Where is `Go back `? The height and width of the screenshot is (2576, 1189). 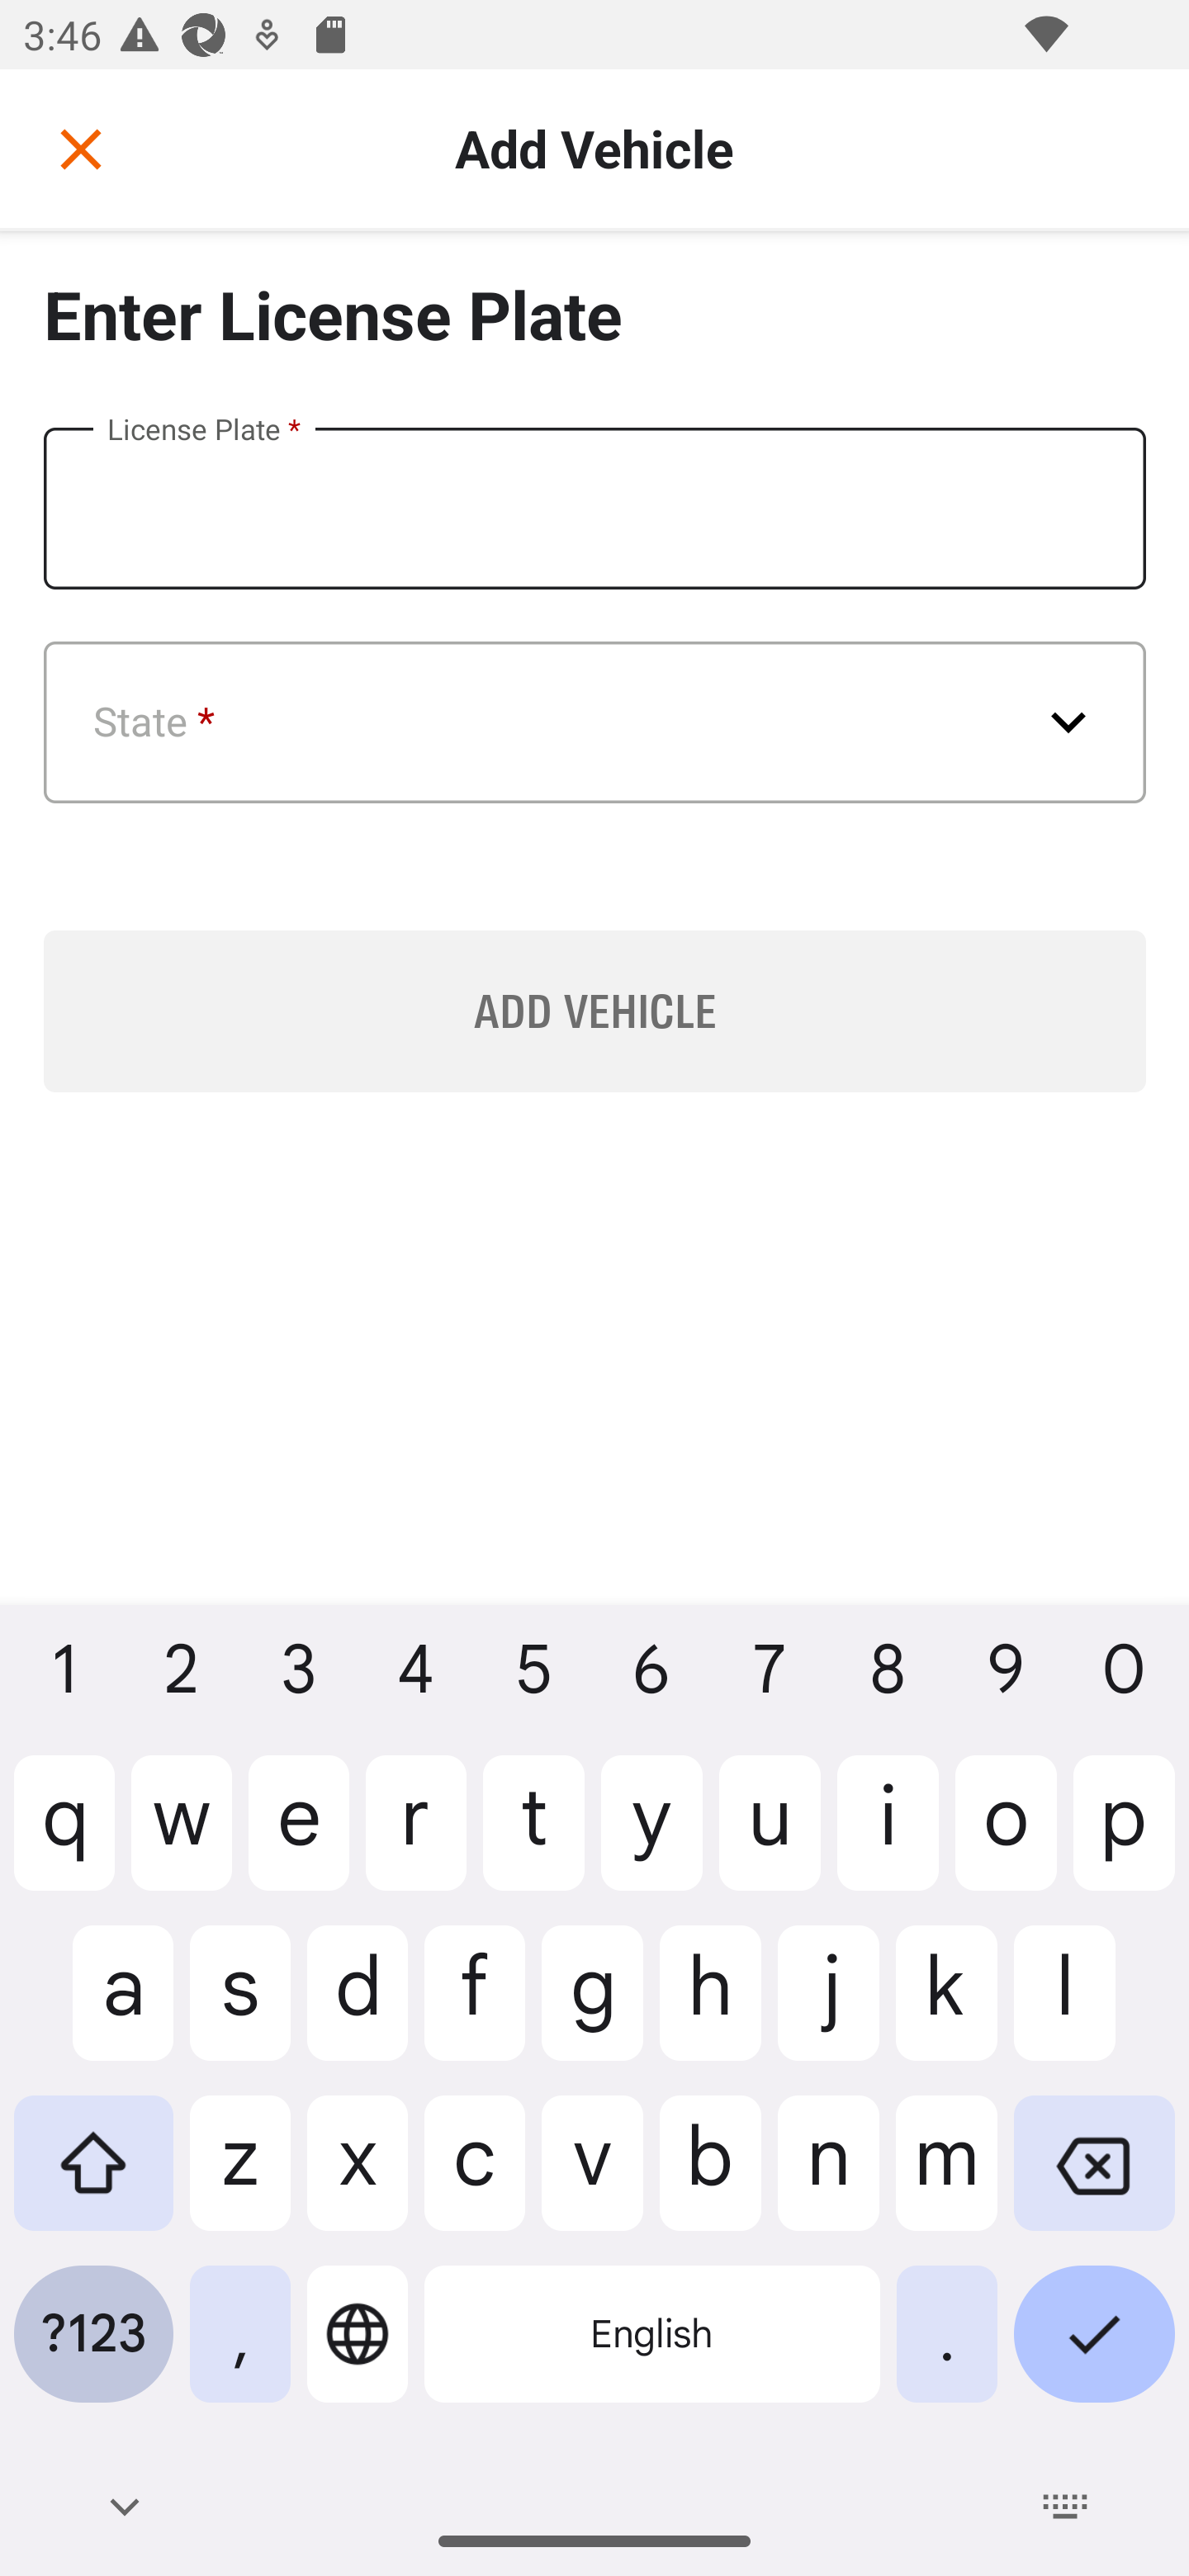 Go back  is located at coordinates (81, 148).